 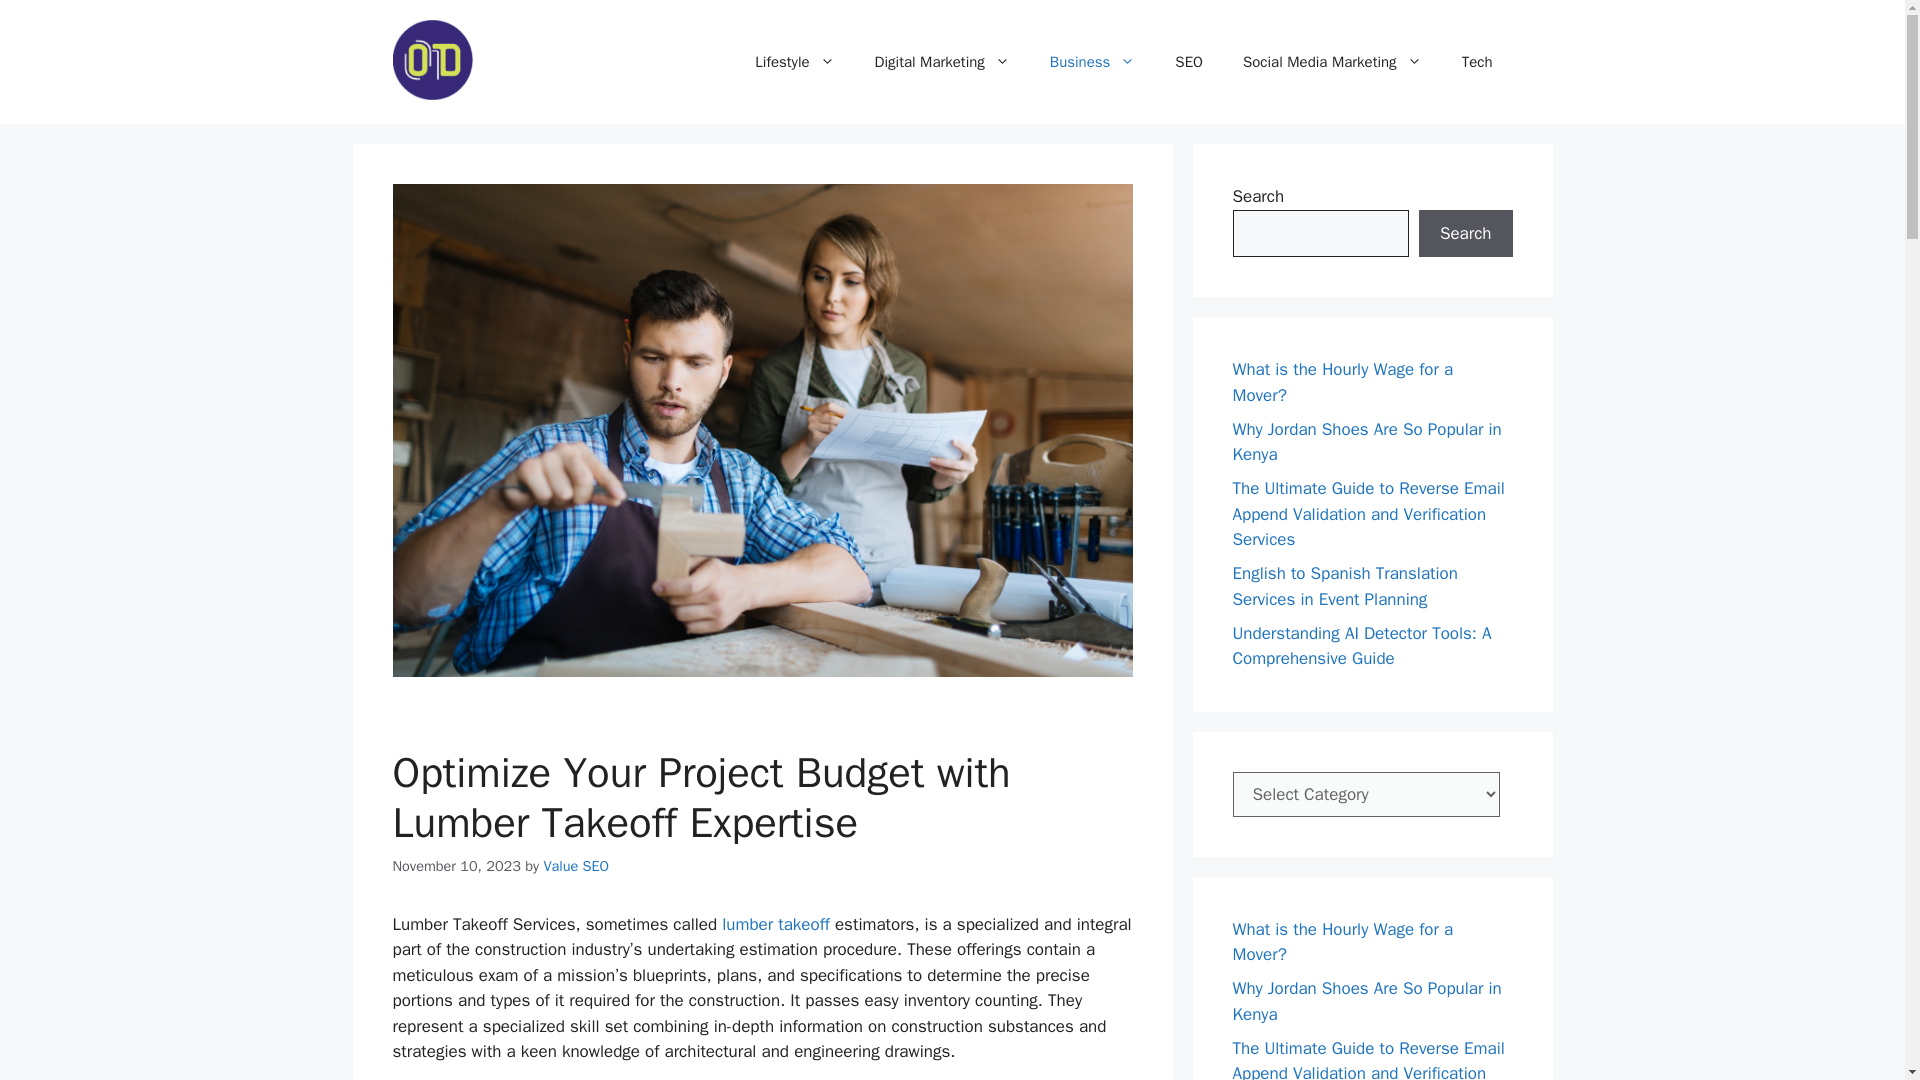 What do you see at coordinates (1465, 234) in the screenshot?
I see `Search` at bounding box center [1465, 234].